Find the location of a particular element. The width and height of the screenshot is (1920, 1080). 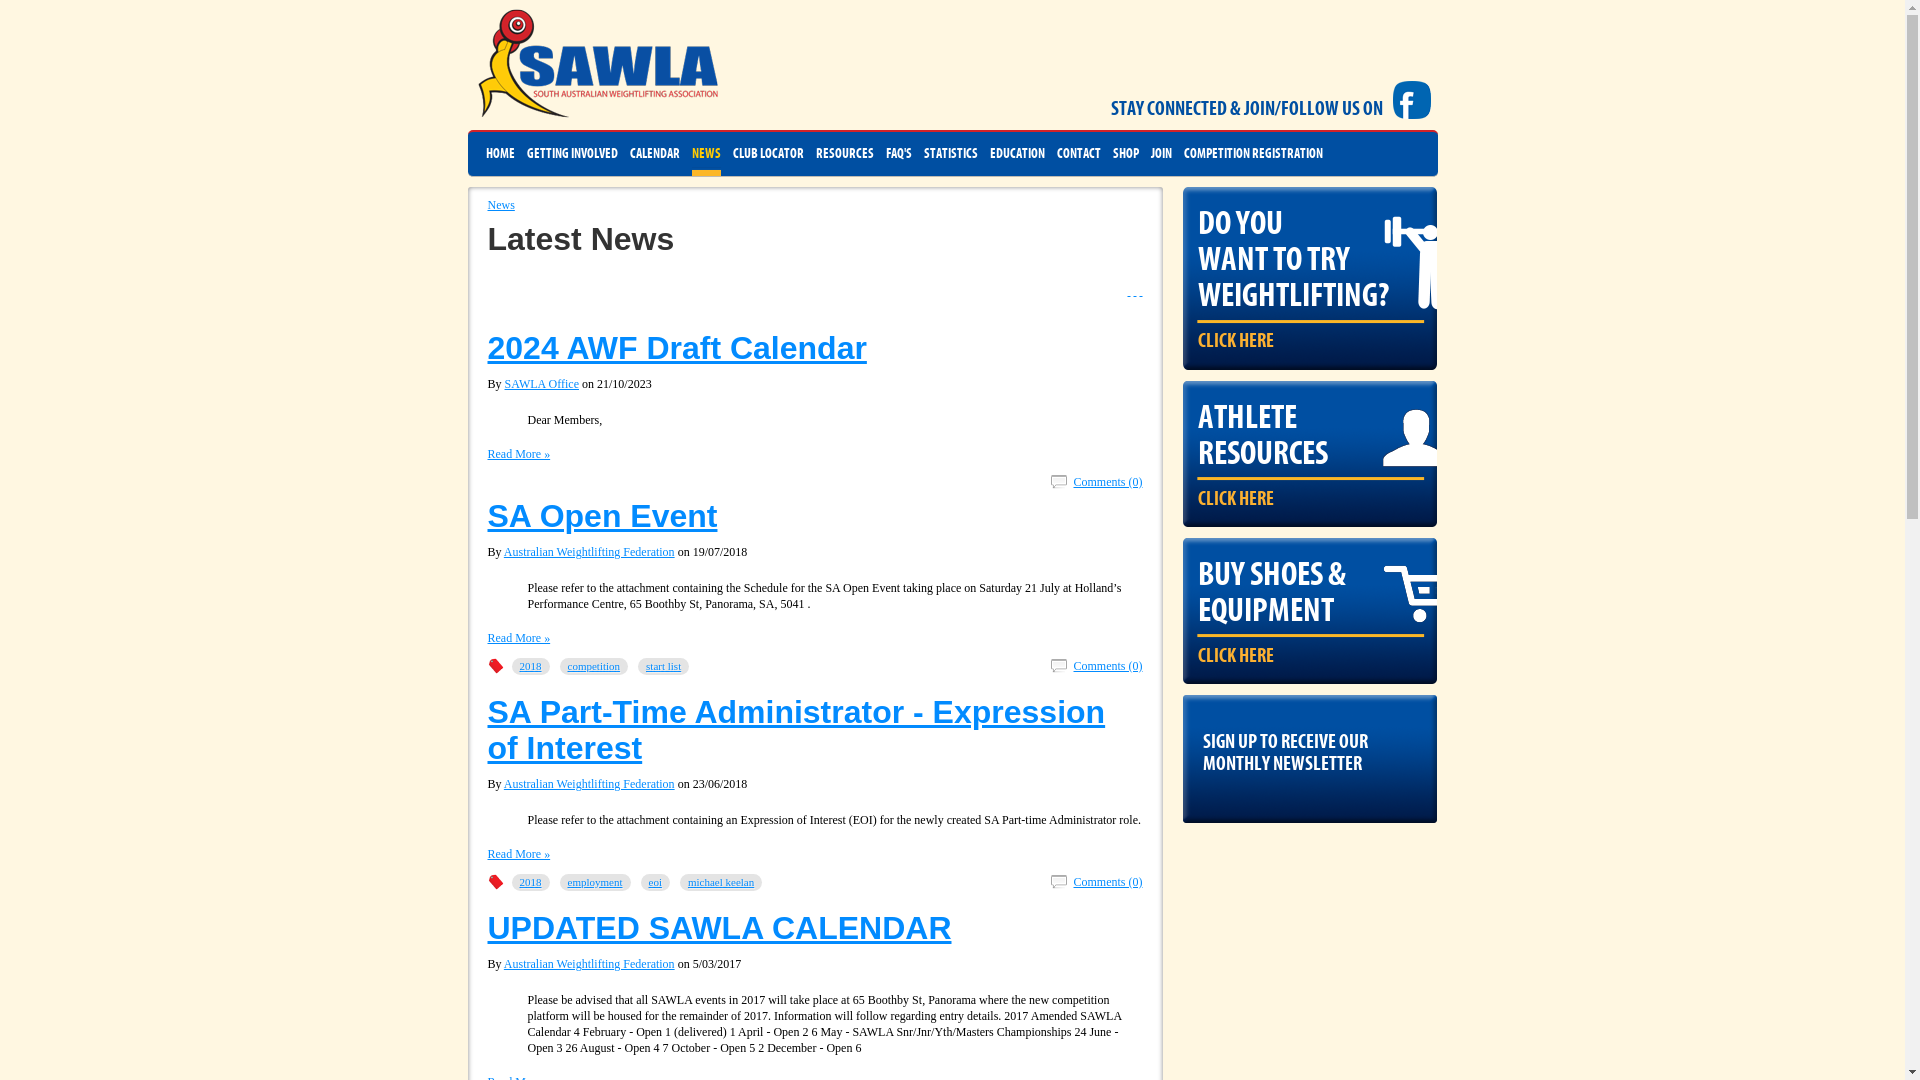

2024 AWF Draft Calendar is located at coordinates (678, 348).